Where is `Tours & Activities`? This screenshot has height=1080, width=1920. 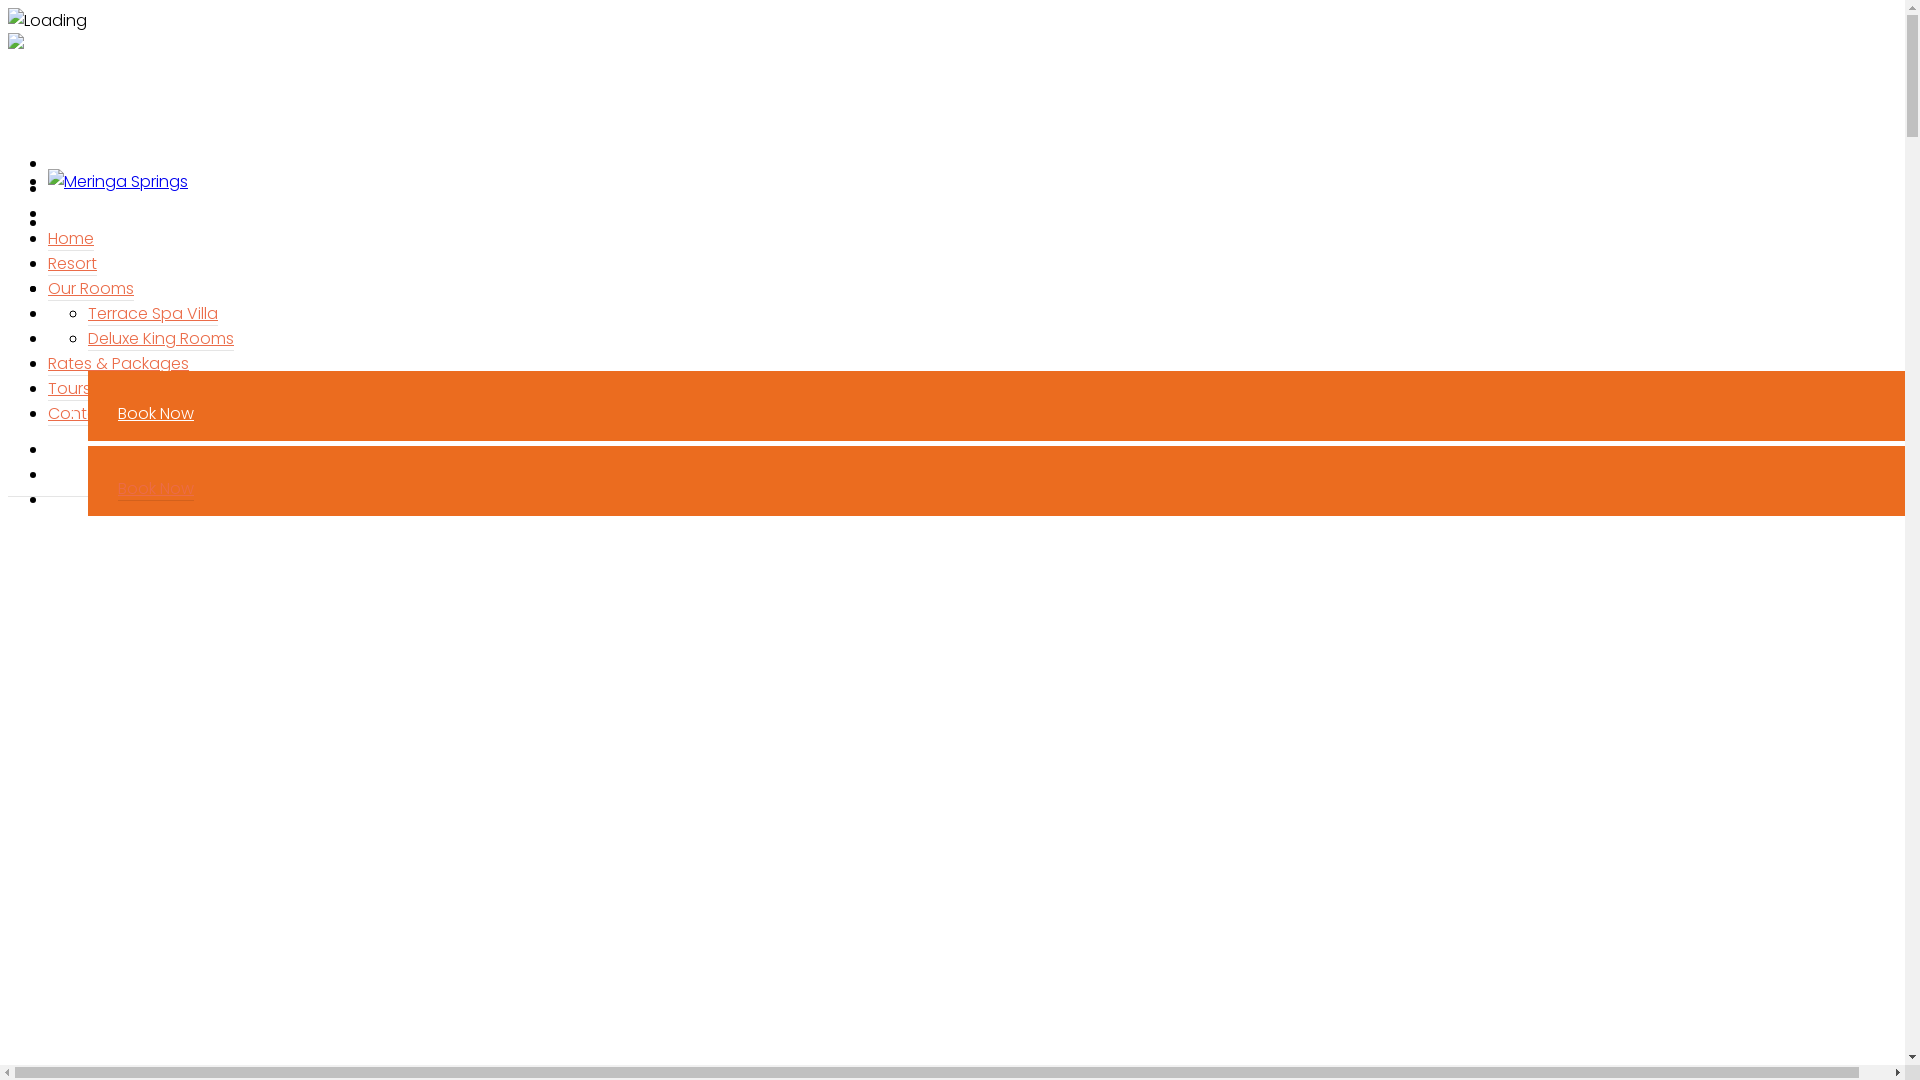
Tours & Activities is located at coordinates (134, 314).